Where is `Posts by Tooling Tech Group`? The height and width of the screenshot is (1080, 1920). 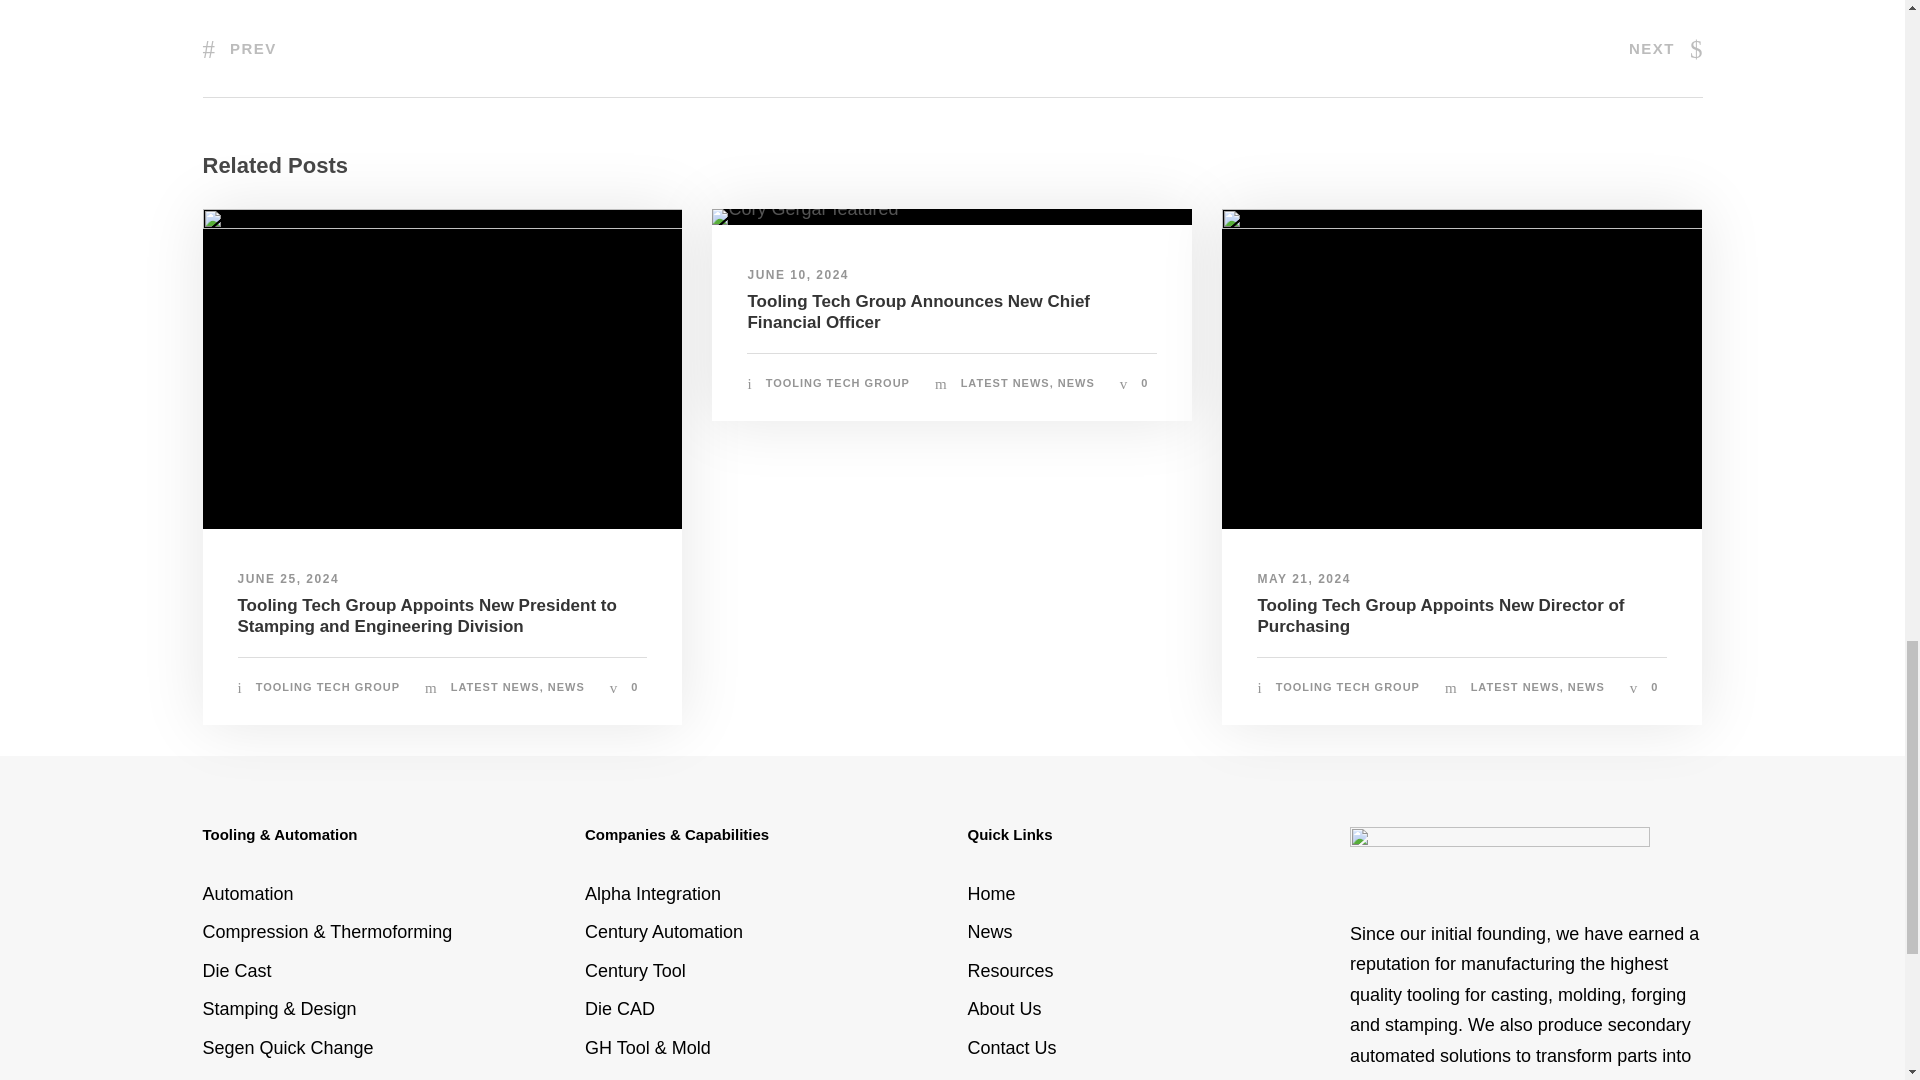
Posts by Tooling Tech Group is located at coordinates (1348, 687).